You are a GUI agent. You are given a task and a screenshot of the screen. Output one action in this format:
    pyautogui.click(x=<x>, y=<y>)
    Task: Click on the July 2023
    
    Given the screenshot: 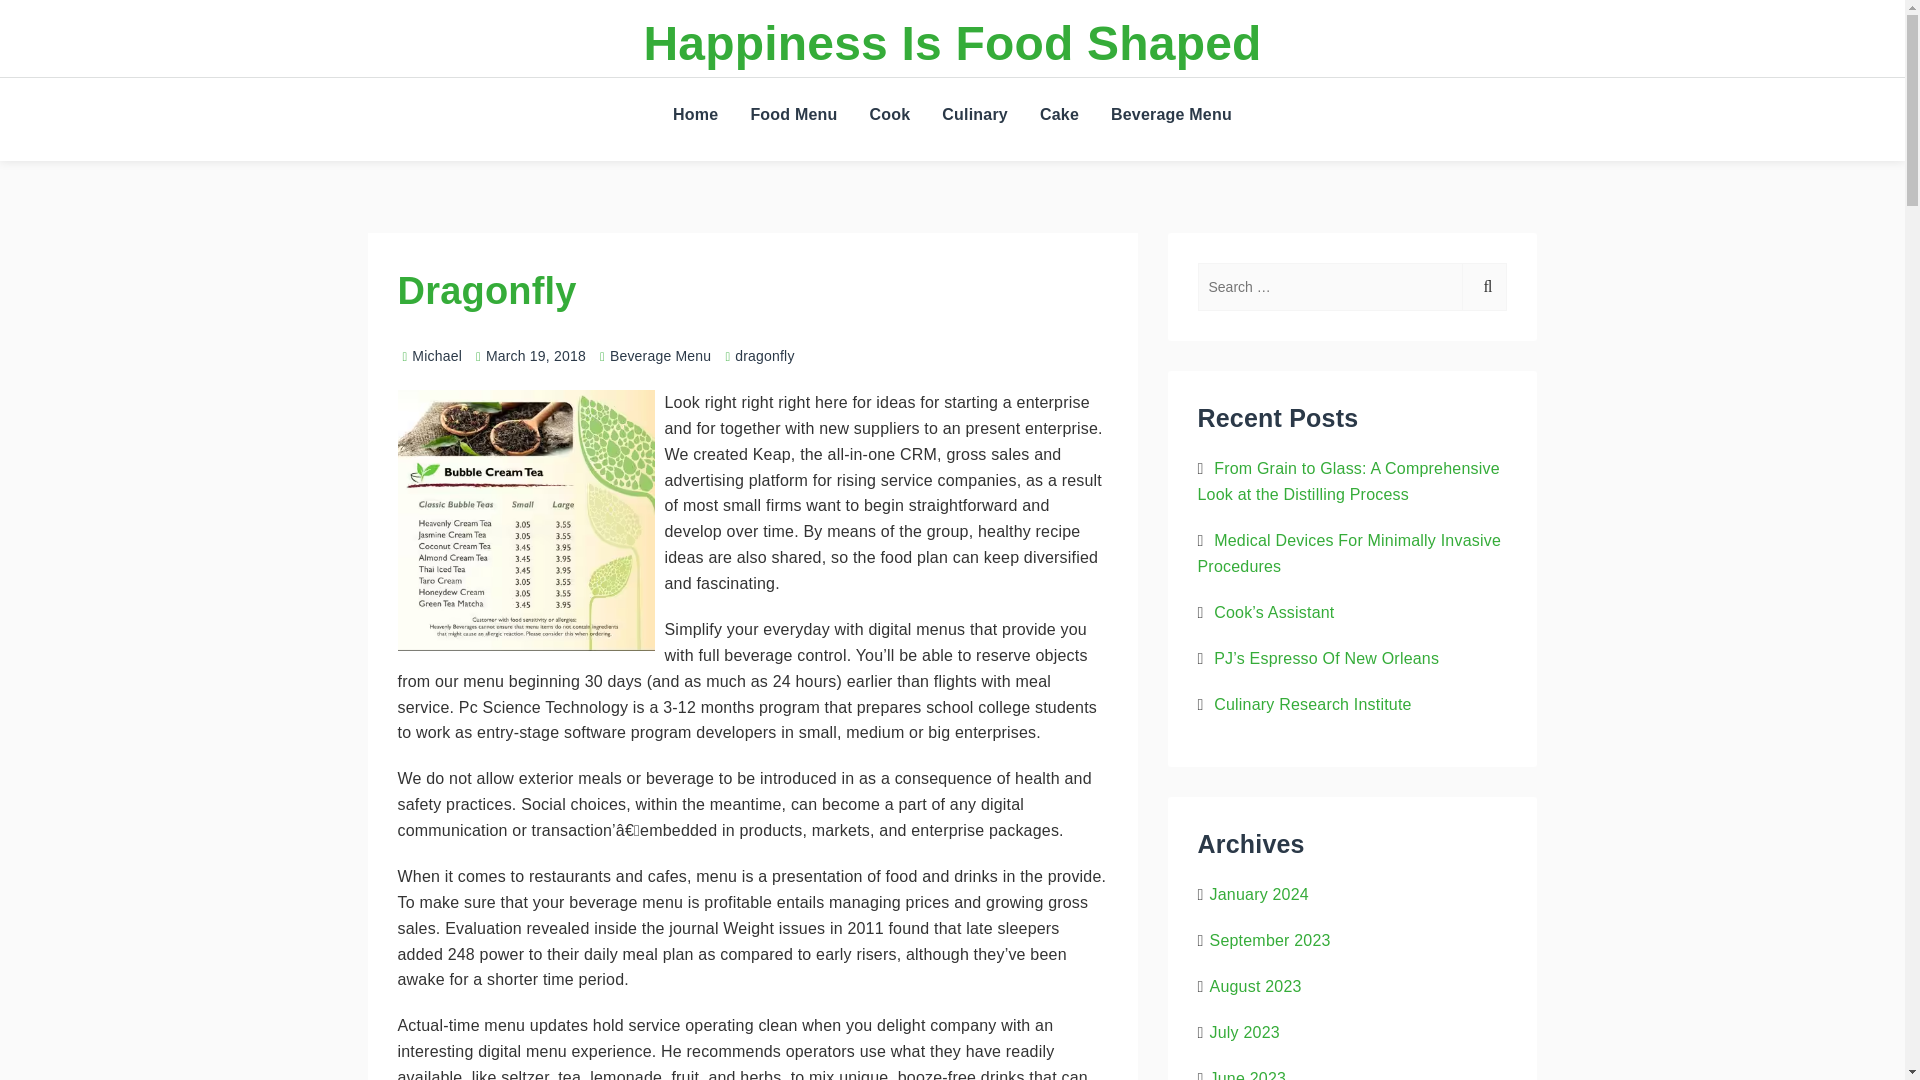 What is the action you would take?
    pyautogui.click(x=1244, y=1032)
    